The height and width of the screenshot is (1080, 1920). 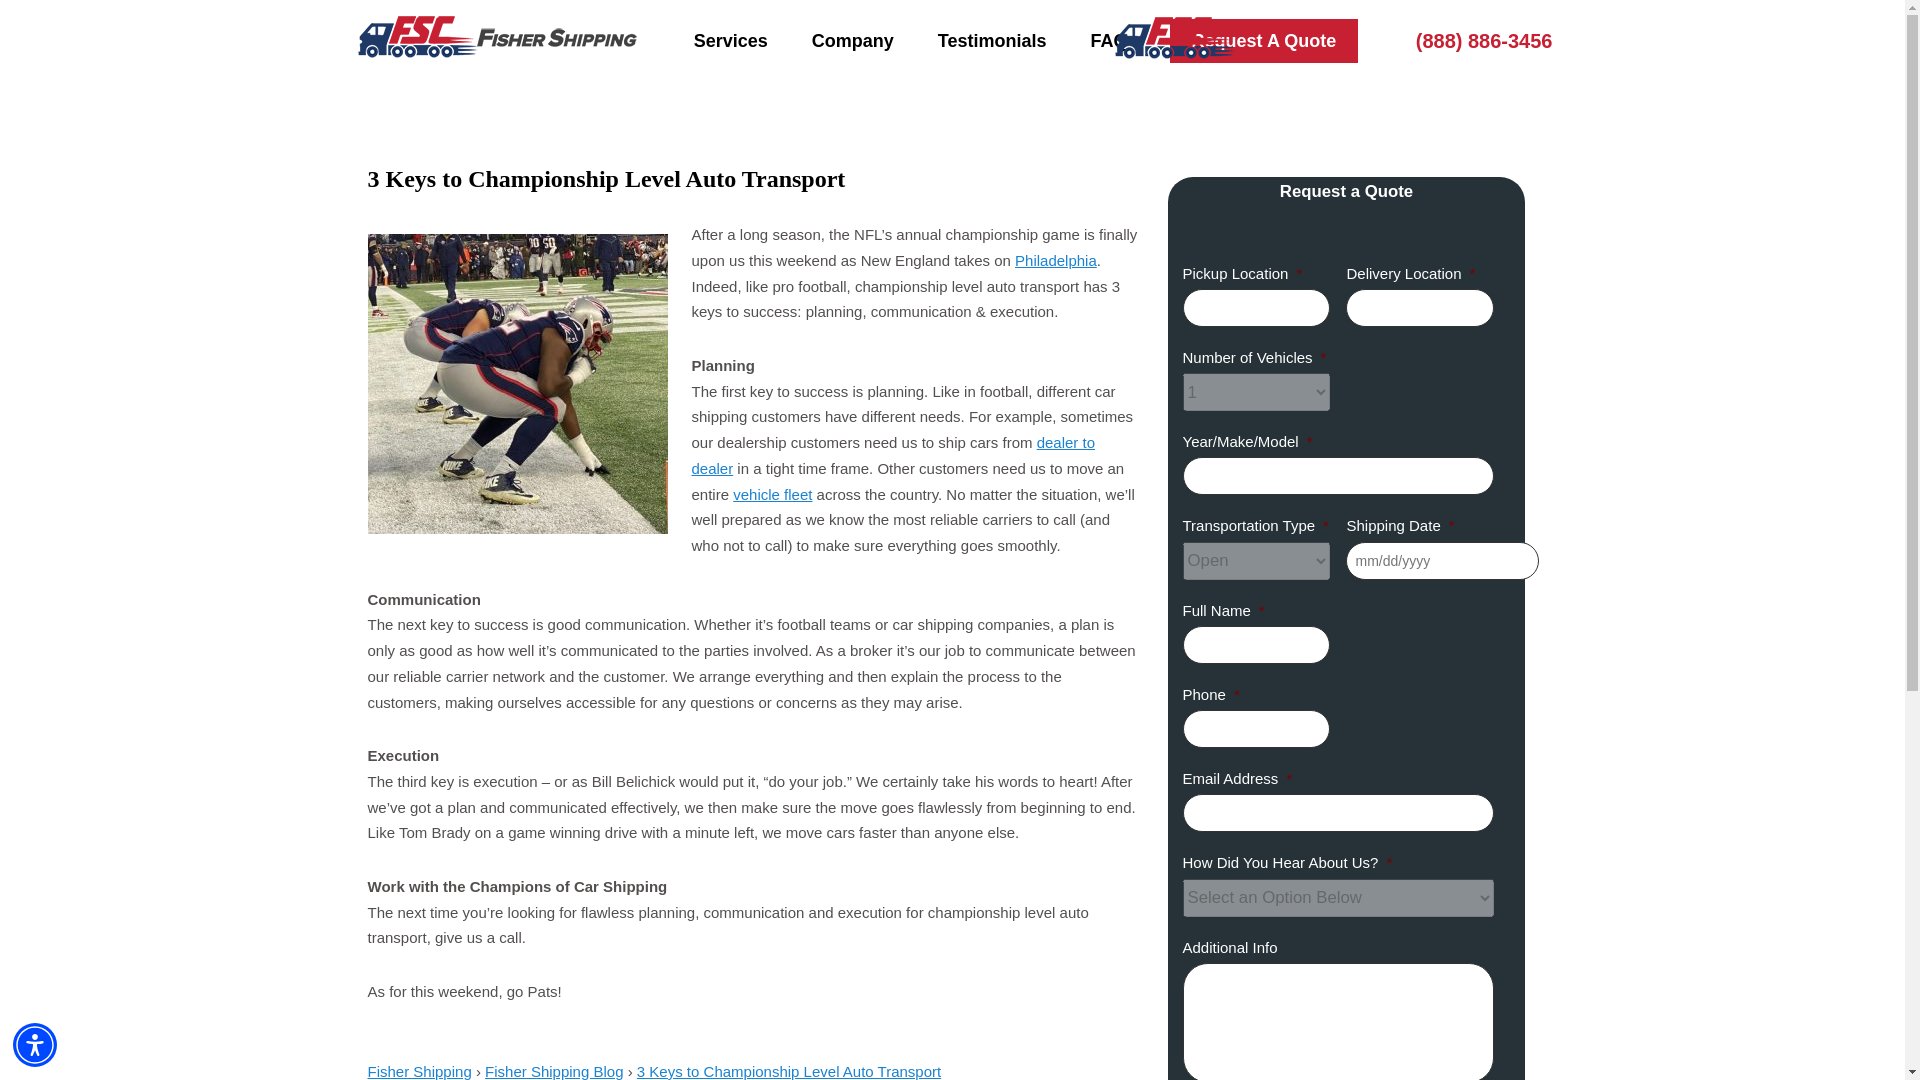 I want to click on Fisher Shipping Blog, so click(x=554, y=1071).